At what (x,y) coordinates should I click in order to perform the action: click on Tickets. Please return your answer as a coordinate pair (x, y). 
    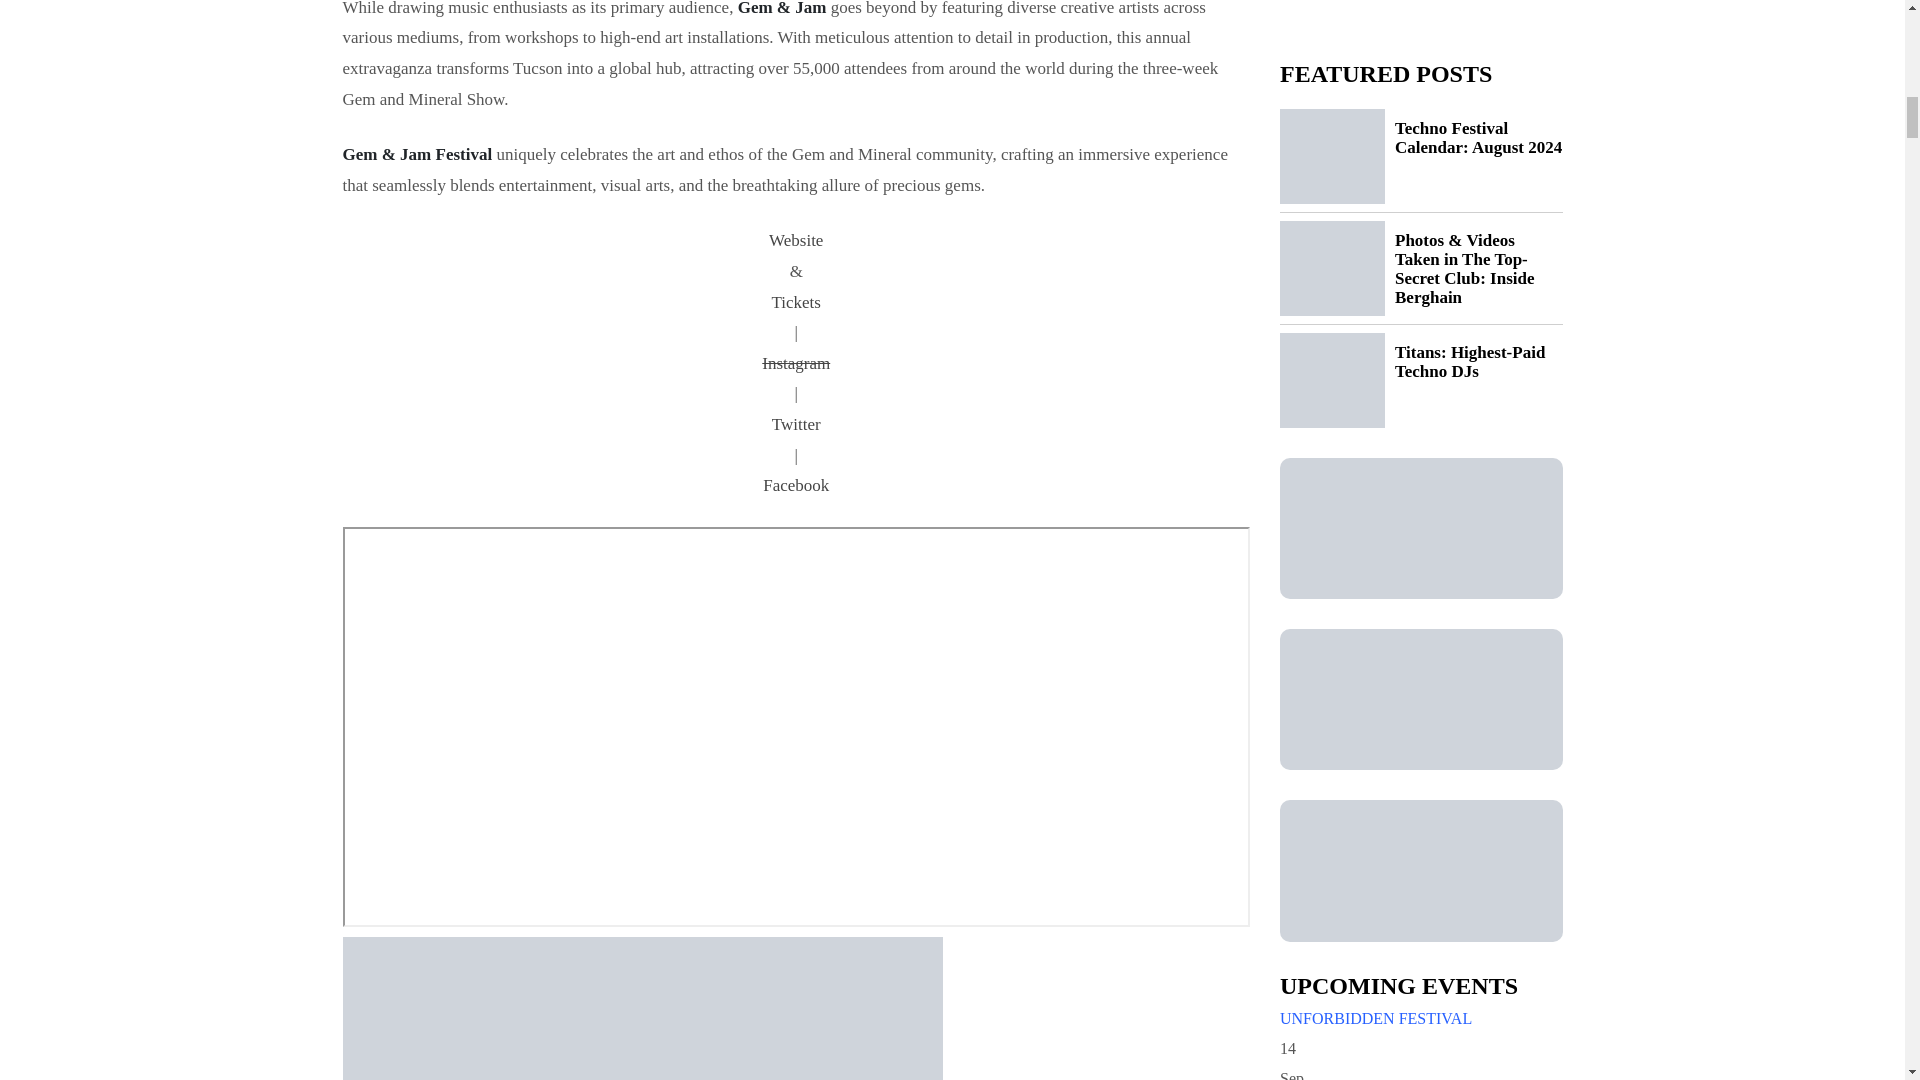
    Looking at the image, I should click on (795, 303).